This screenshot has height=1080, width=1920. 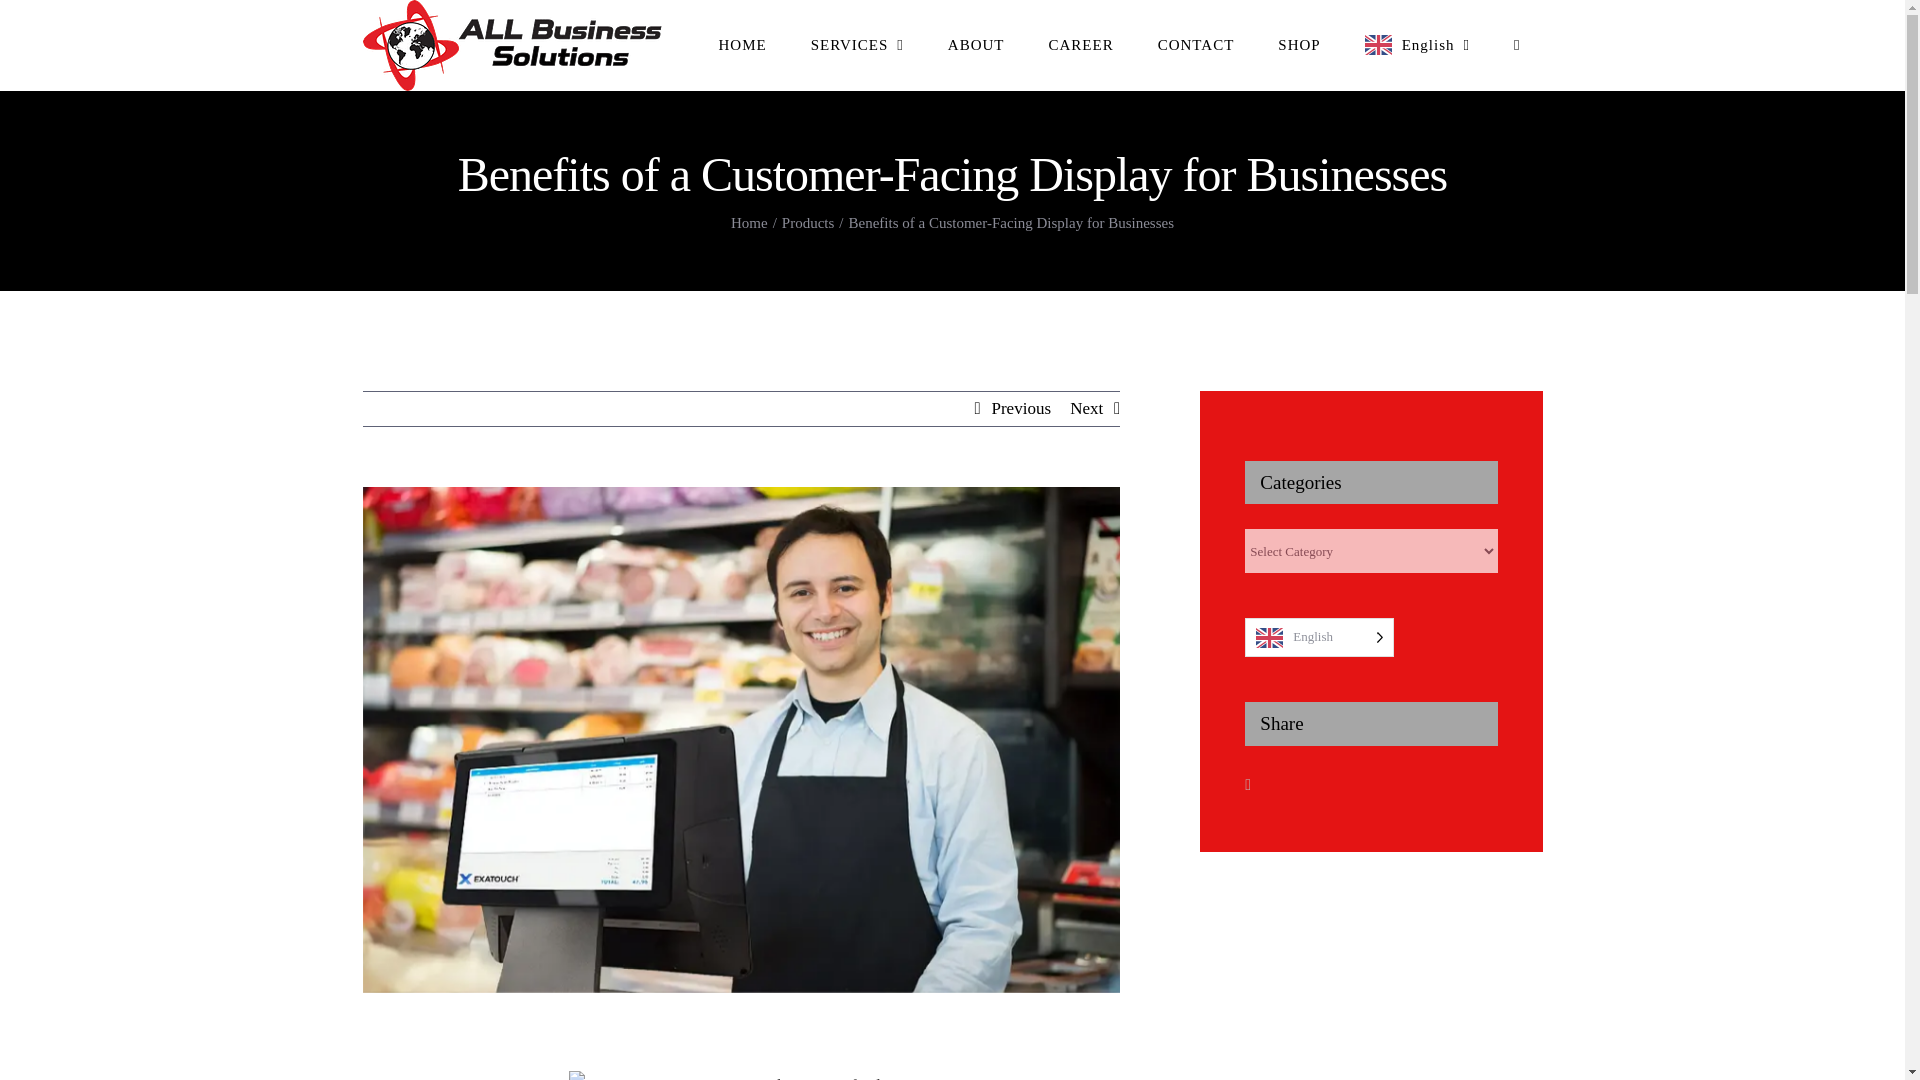 I want to click on CONTACT, so click(x=1196, y=44).